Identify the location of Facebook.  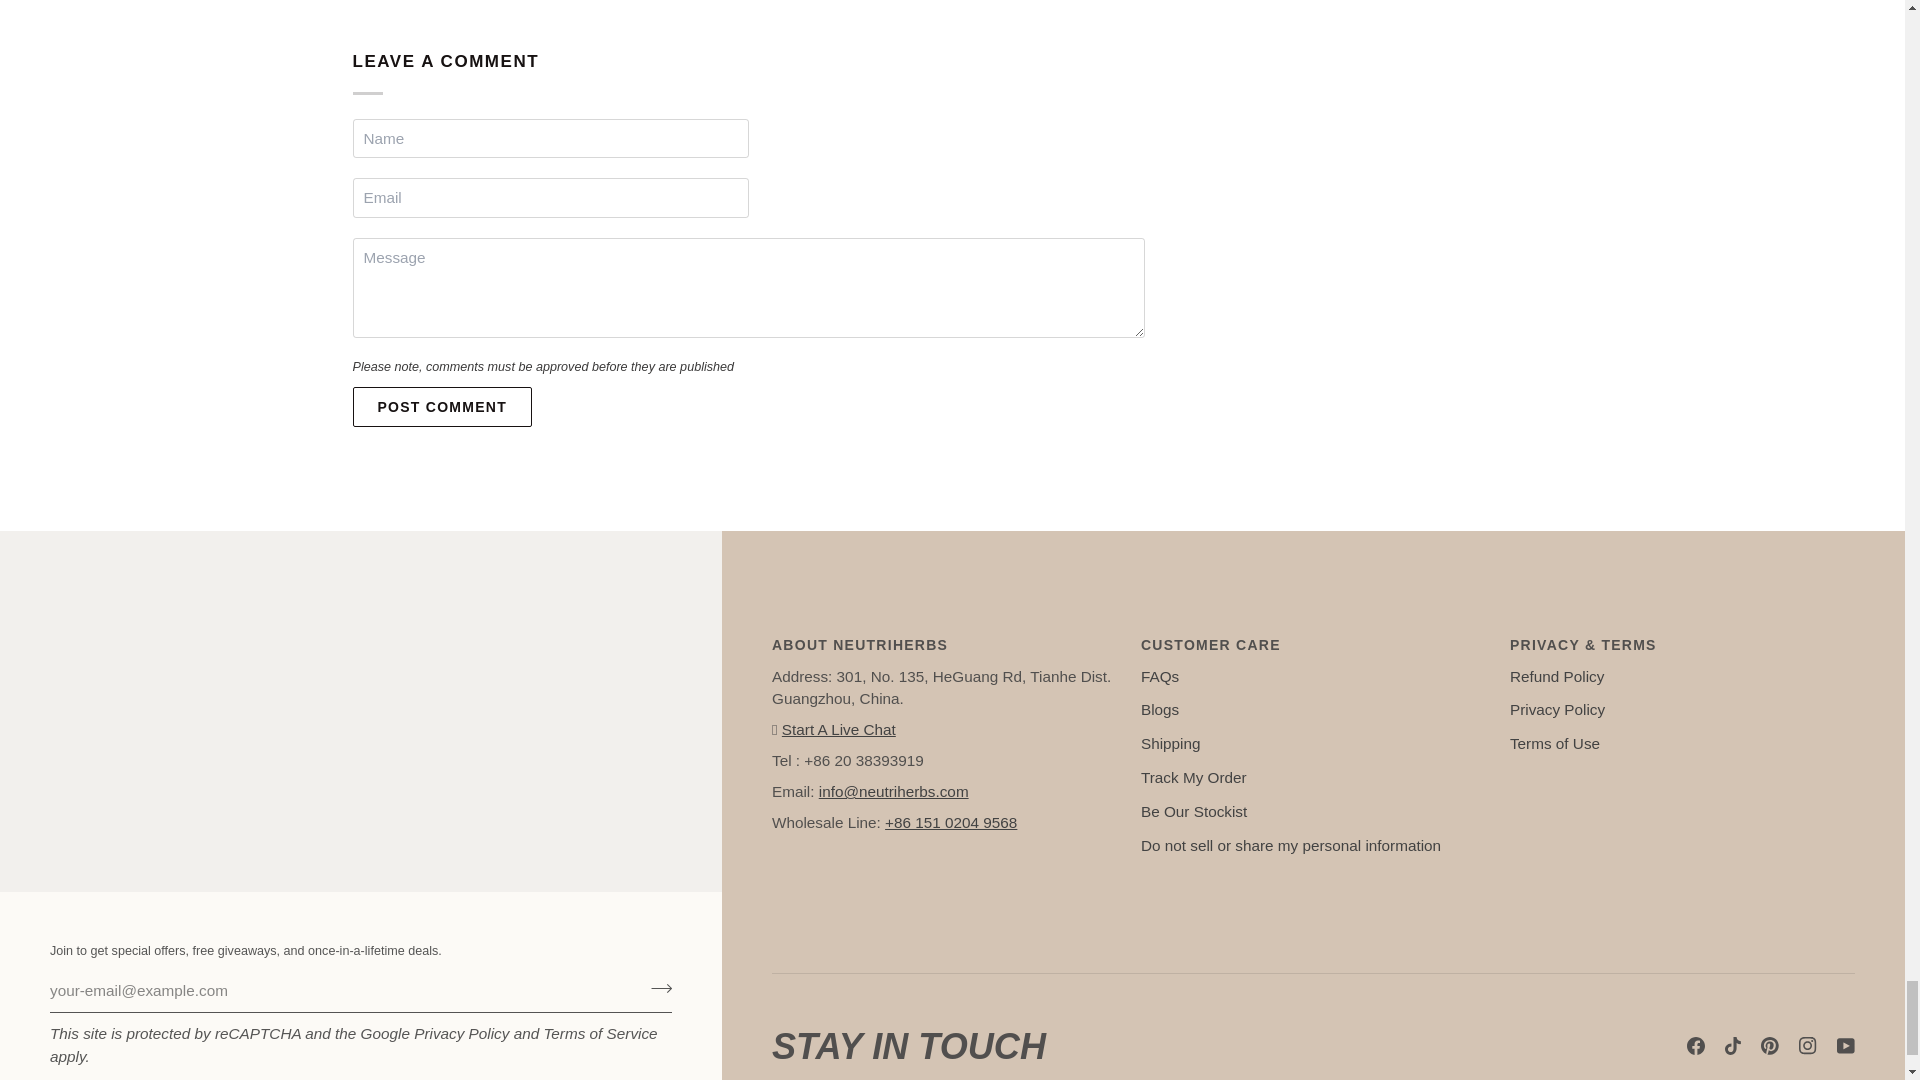
(1696, 1046).